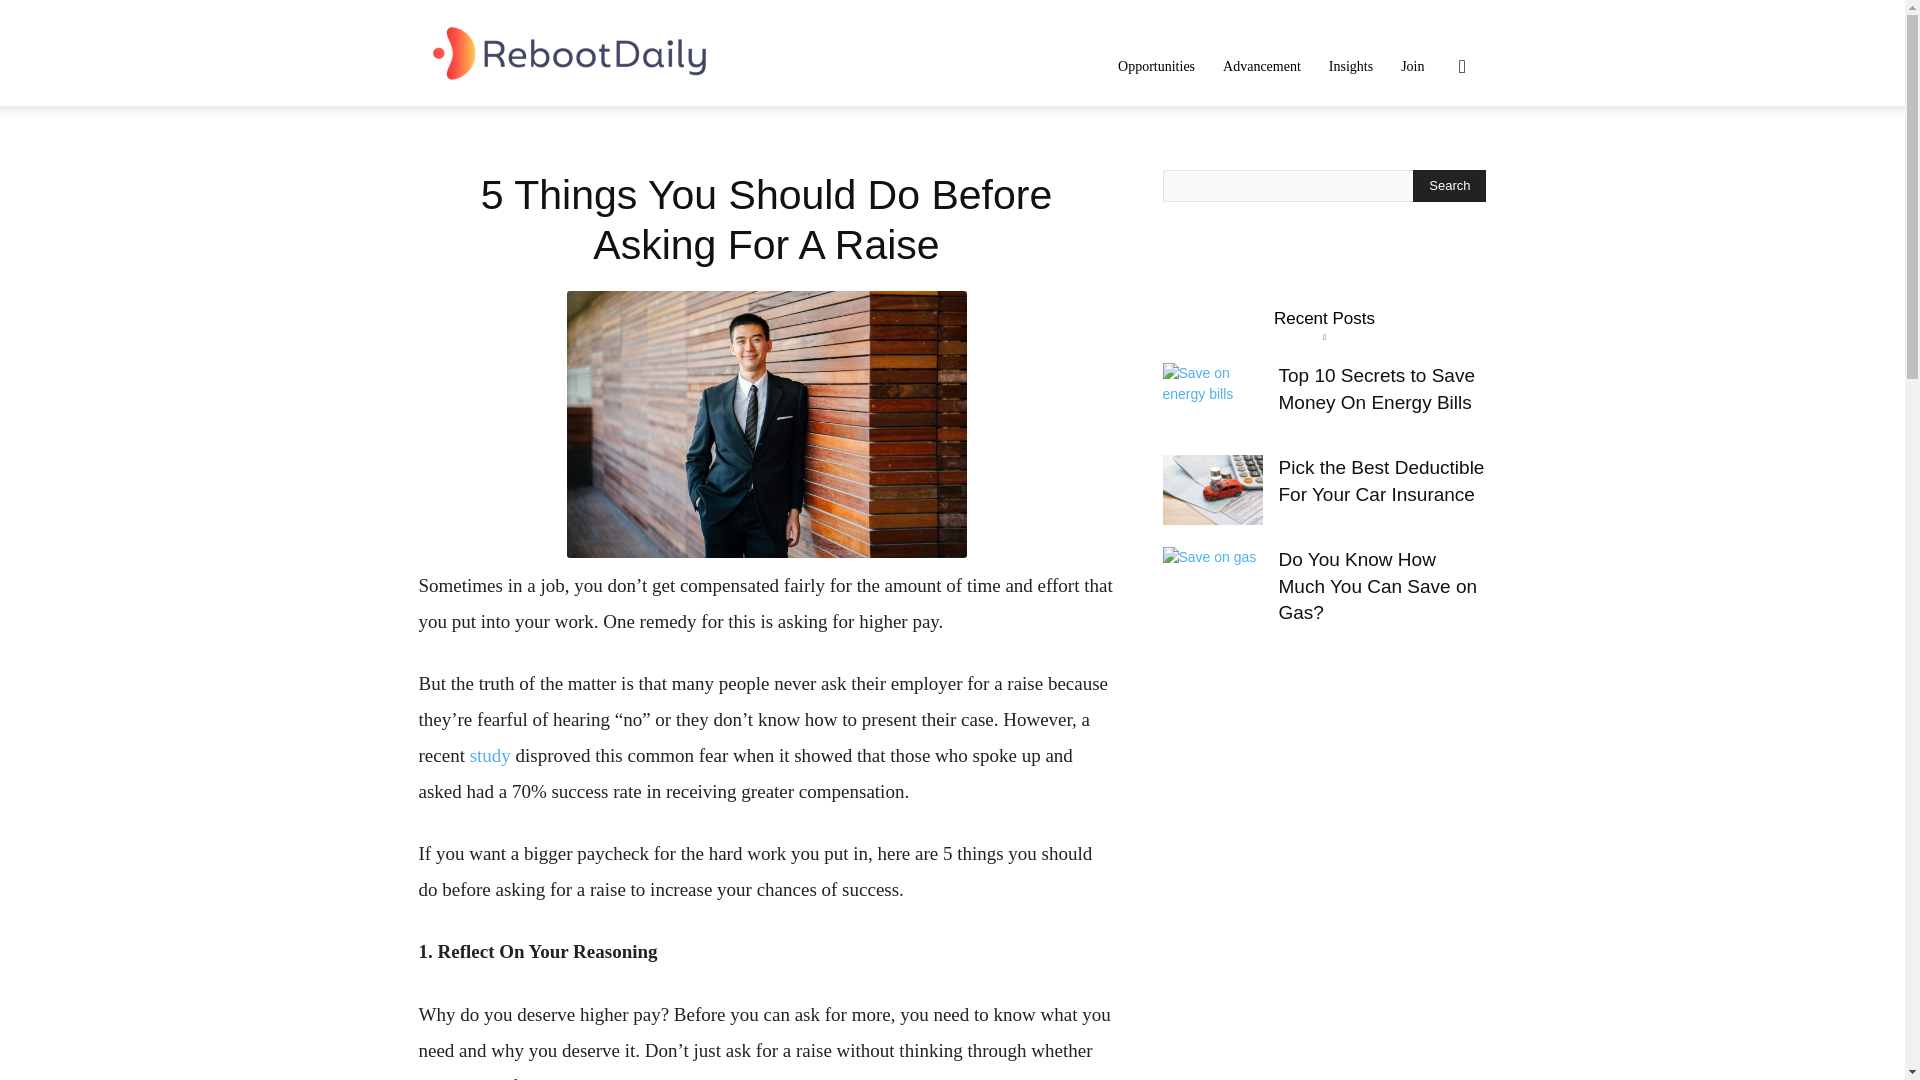  Describe the element at coordinates (490, 755) in the screenshot. I see `study` at that location.